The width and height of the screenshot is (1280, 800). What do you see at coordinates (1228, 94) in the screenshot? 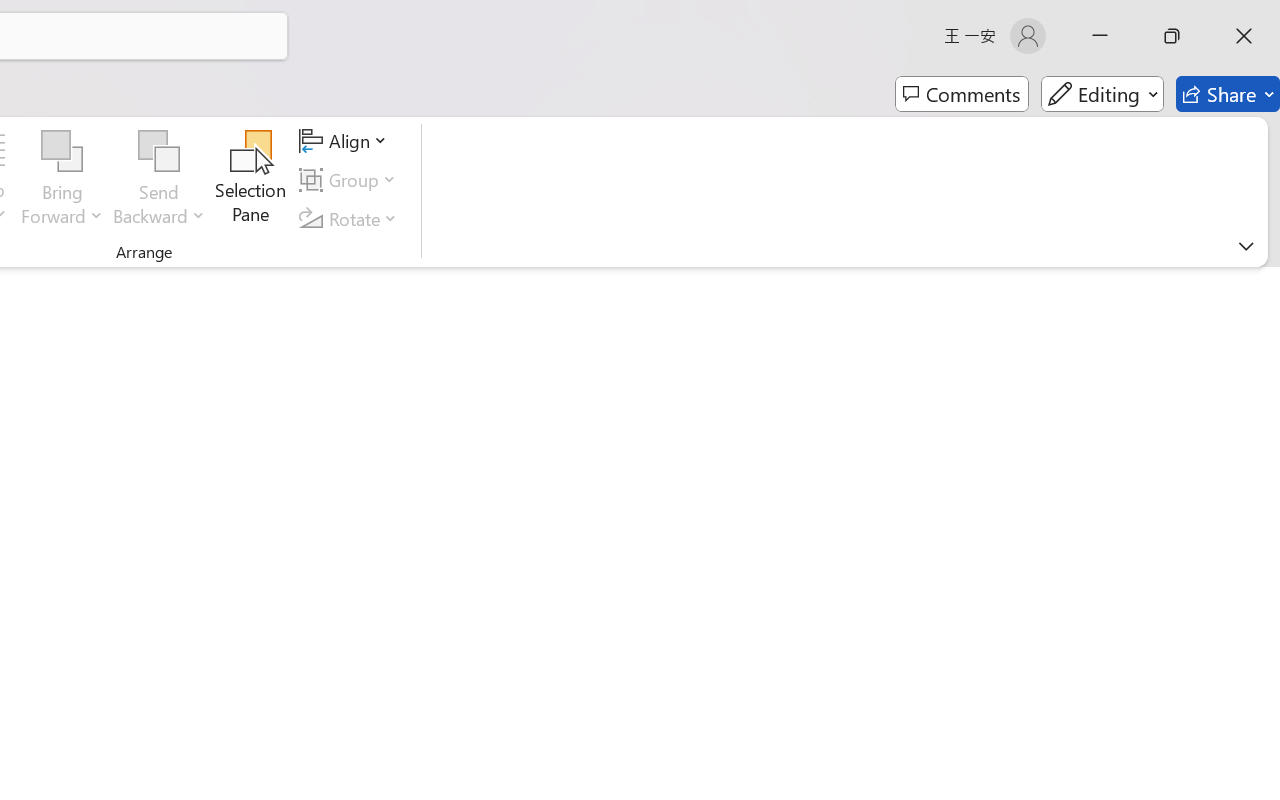
I see `Share` at bounding box center [1228, 94].